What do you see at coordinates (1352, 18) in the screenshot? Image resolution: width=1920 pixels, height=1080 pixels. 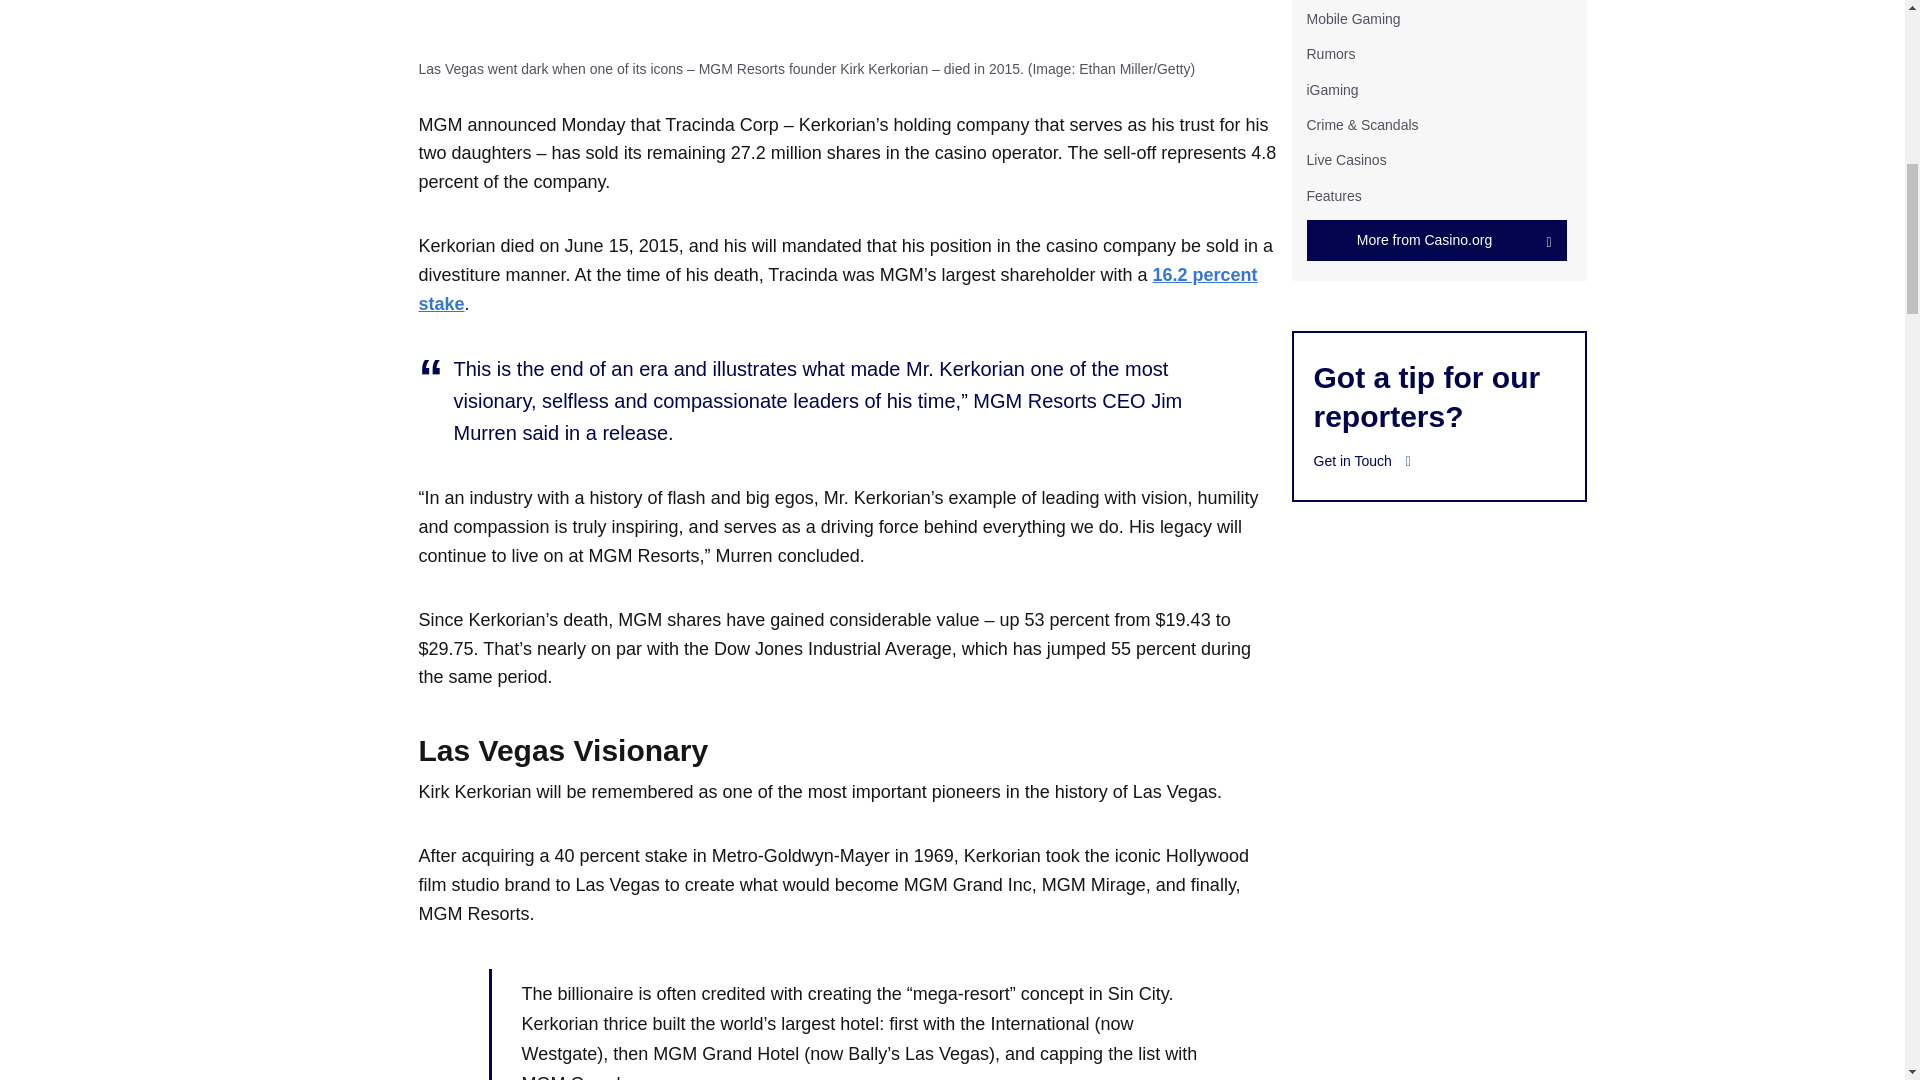 I see `Mobile Gaming` at bounding box center [1352, 18].